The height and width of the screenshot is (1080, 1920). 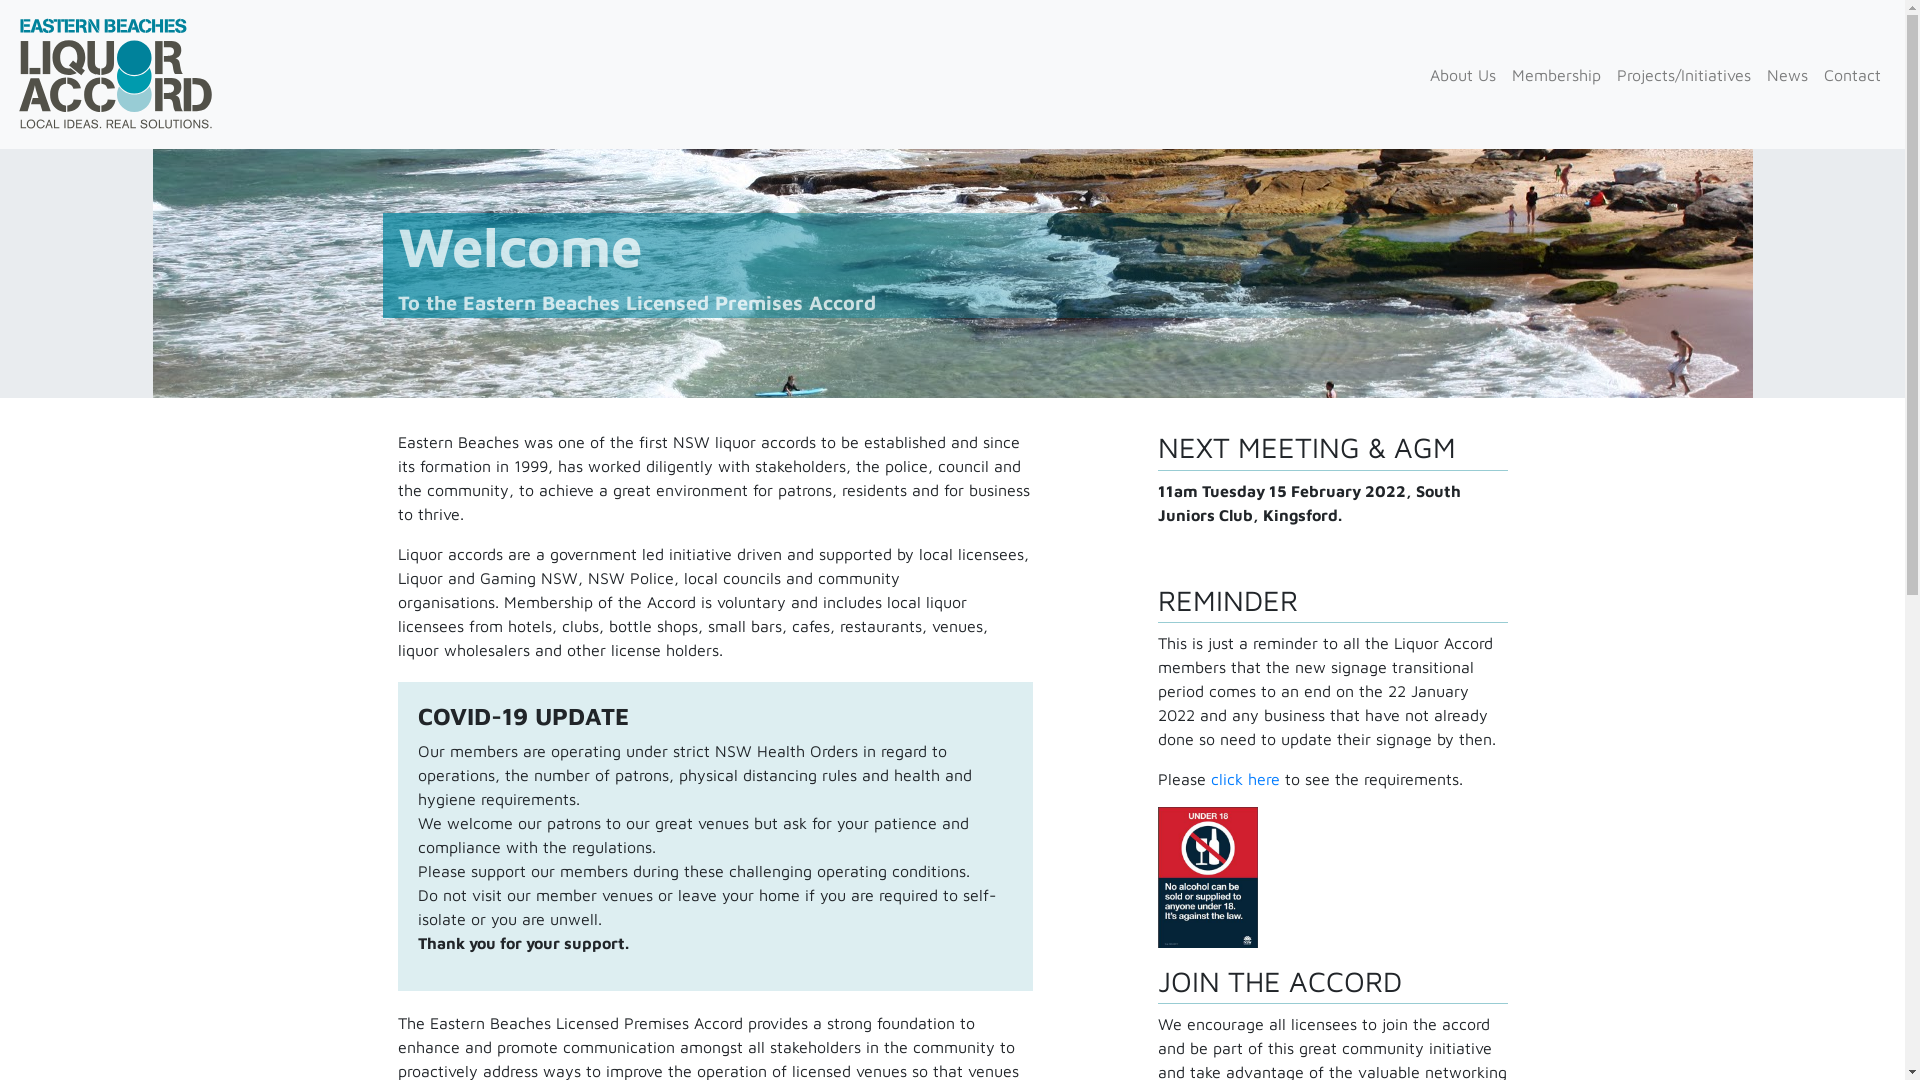 What do you see at coordinates (1244, 778) in the screenshot?
I see `click here` at bounding box center [1244, 778].